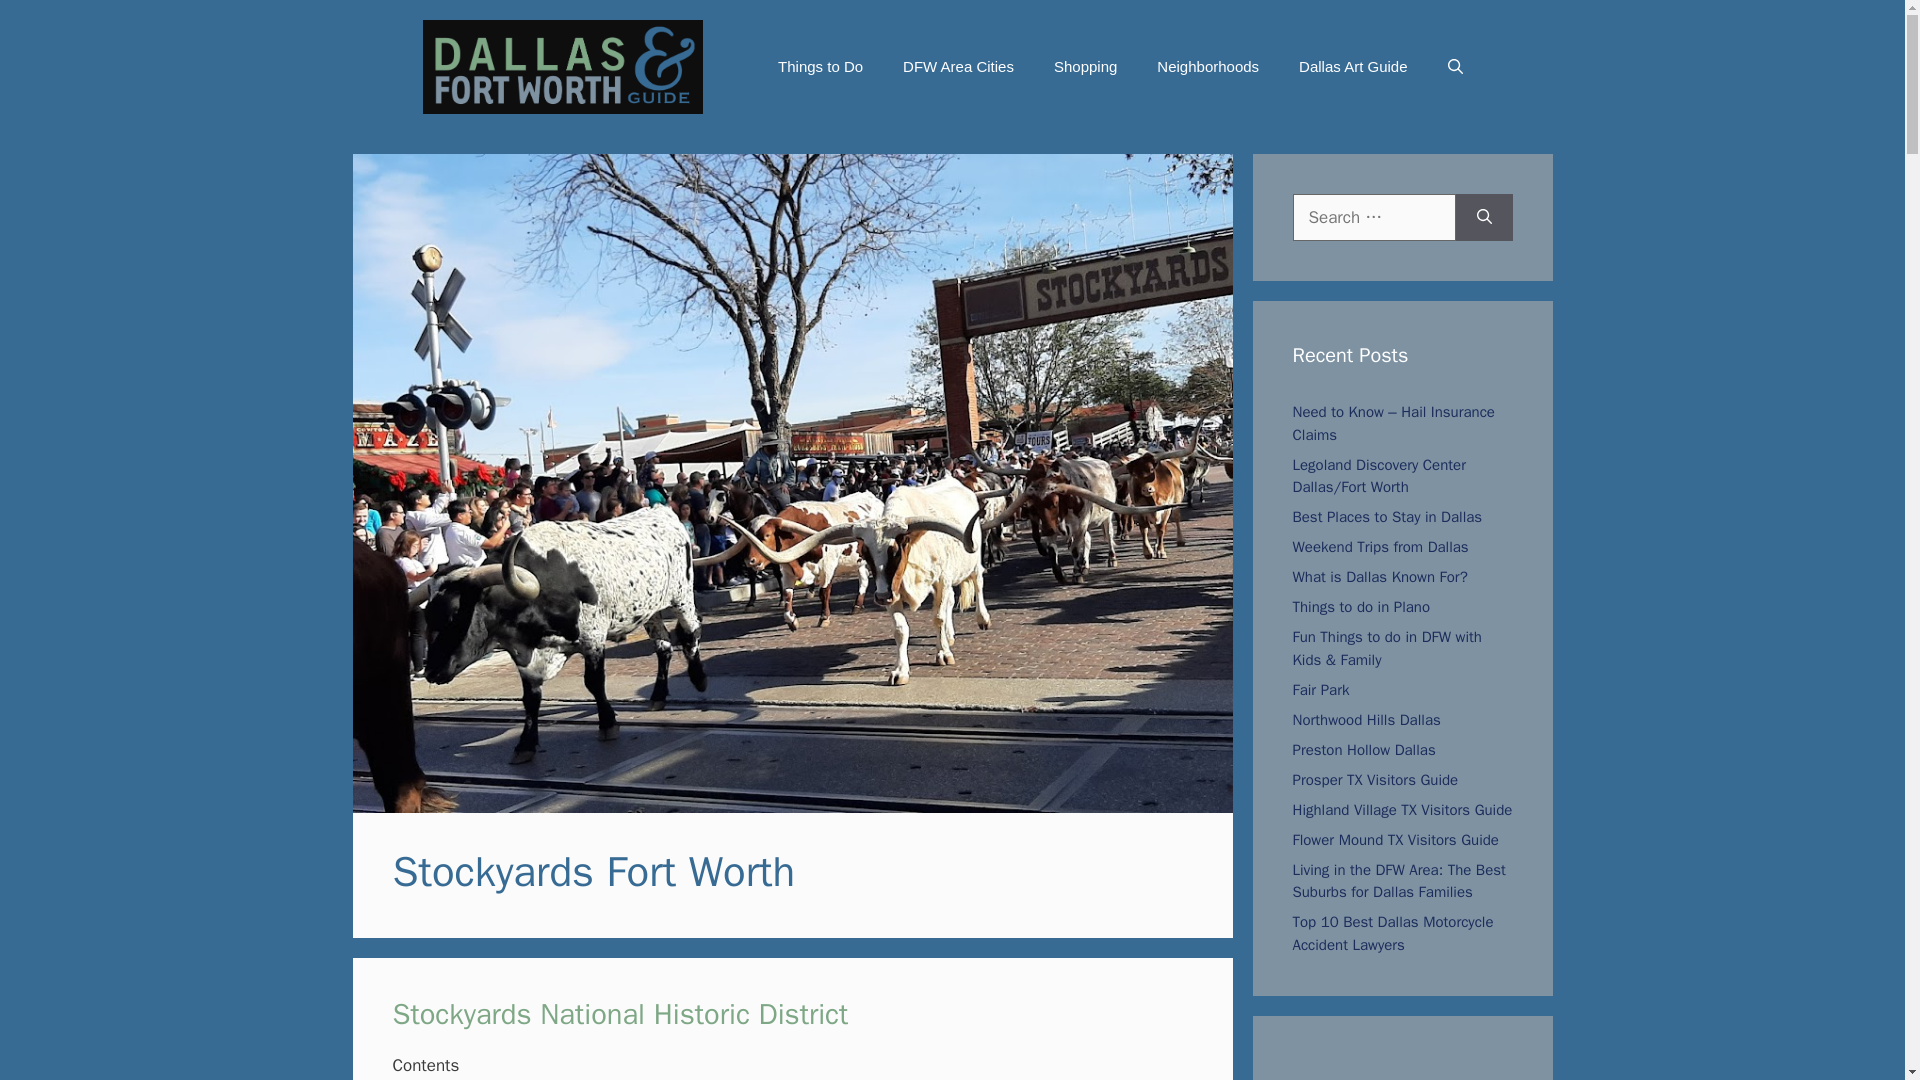 The width and height of the screenshot is (1920, 1080). I want to click on Northwood Hills Dallas, so click(1366, 720).